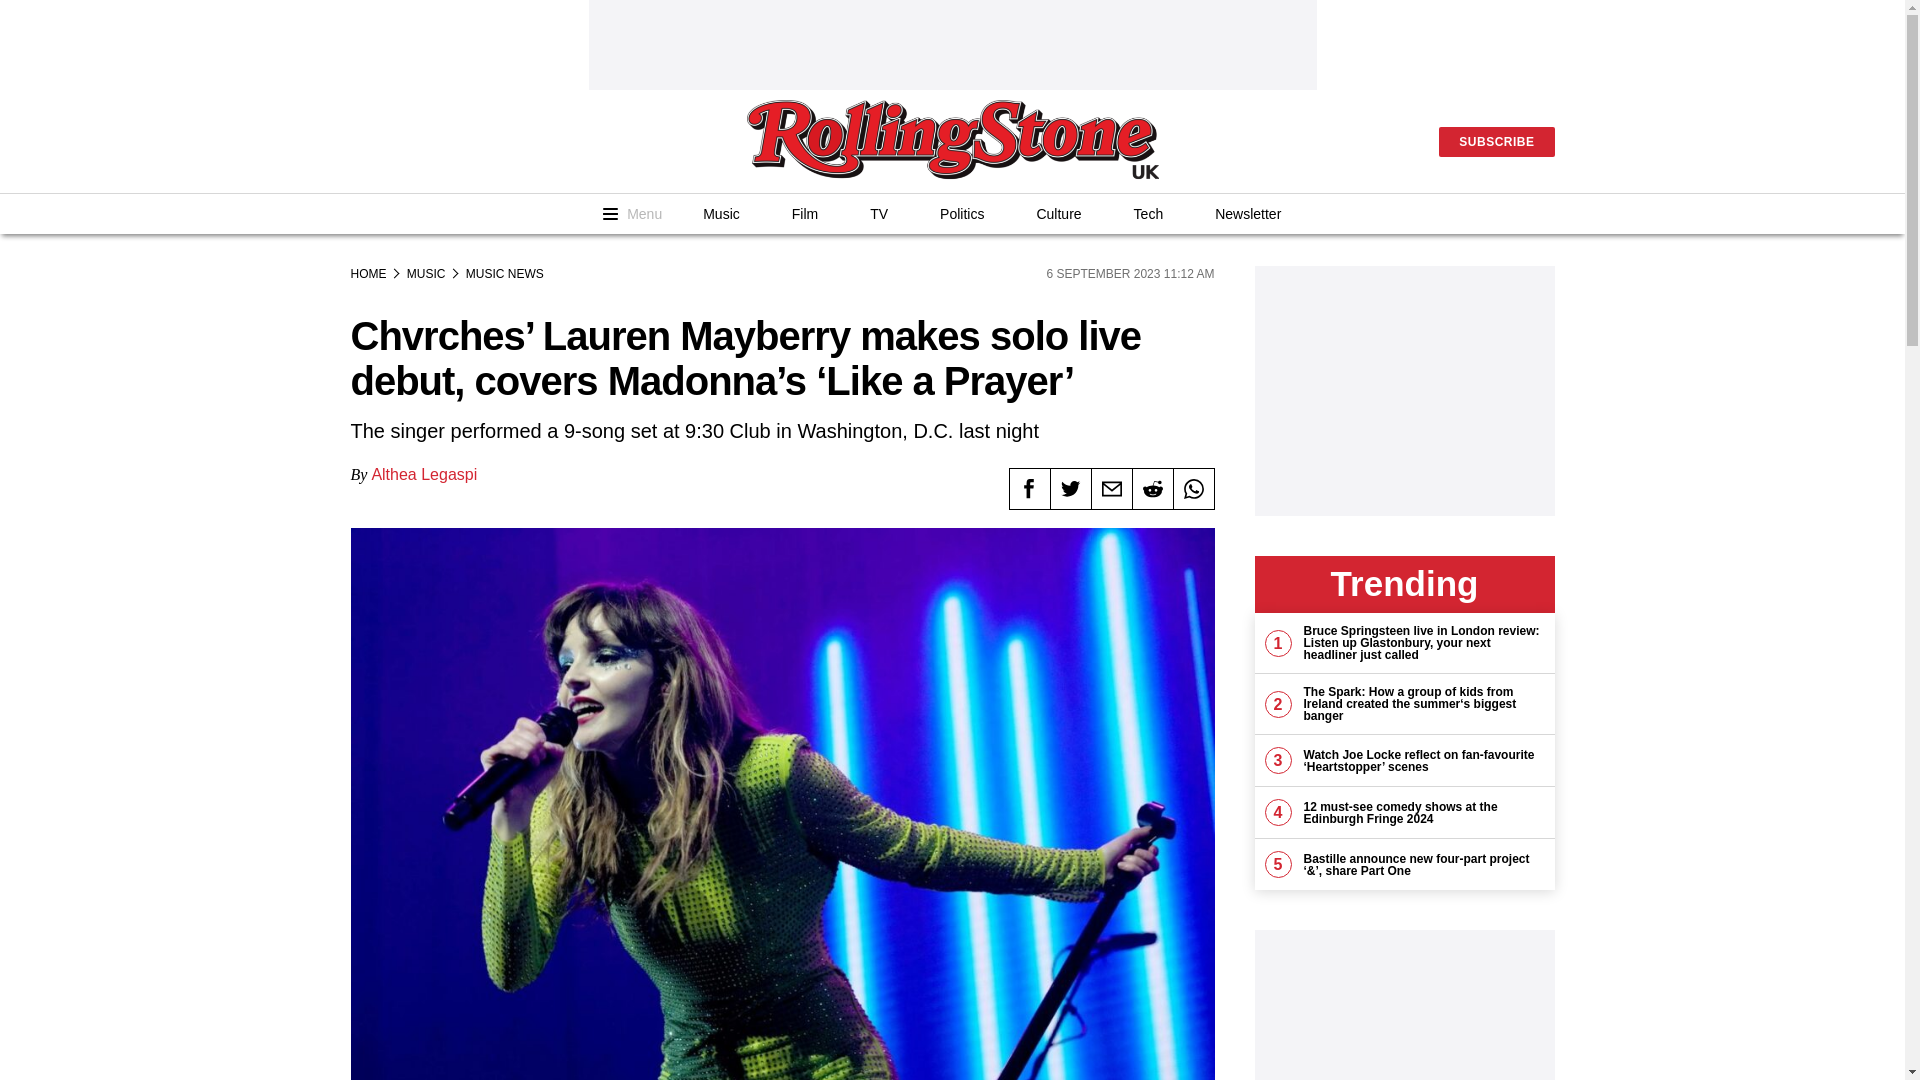 The width and height of the screenshot is (1920, 1080). I want to click on Home, so click(952, 141).